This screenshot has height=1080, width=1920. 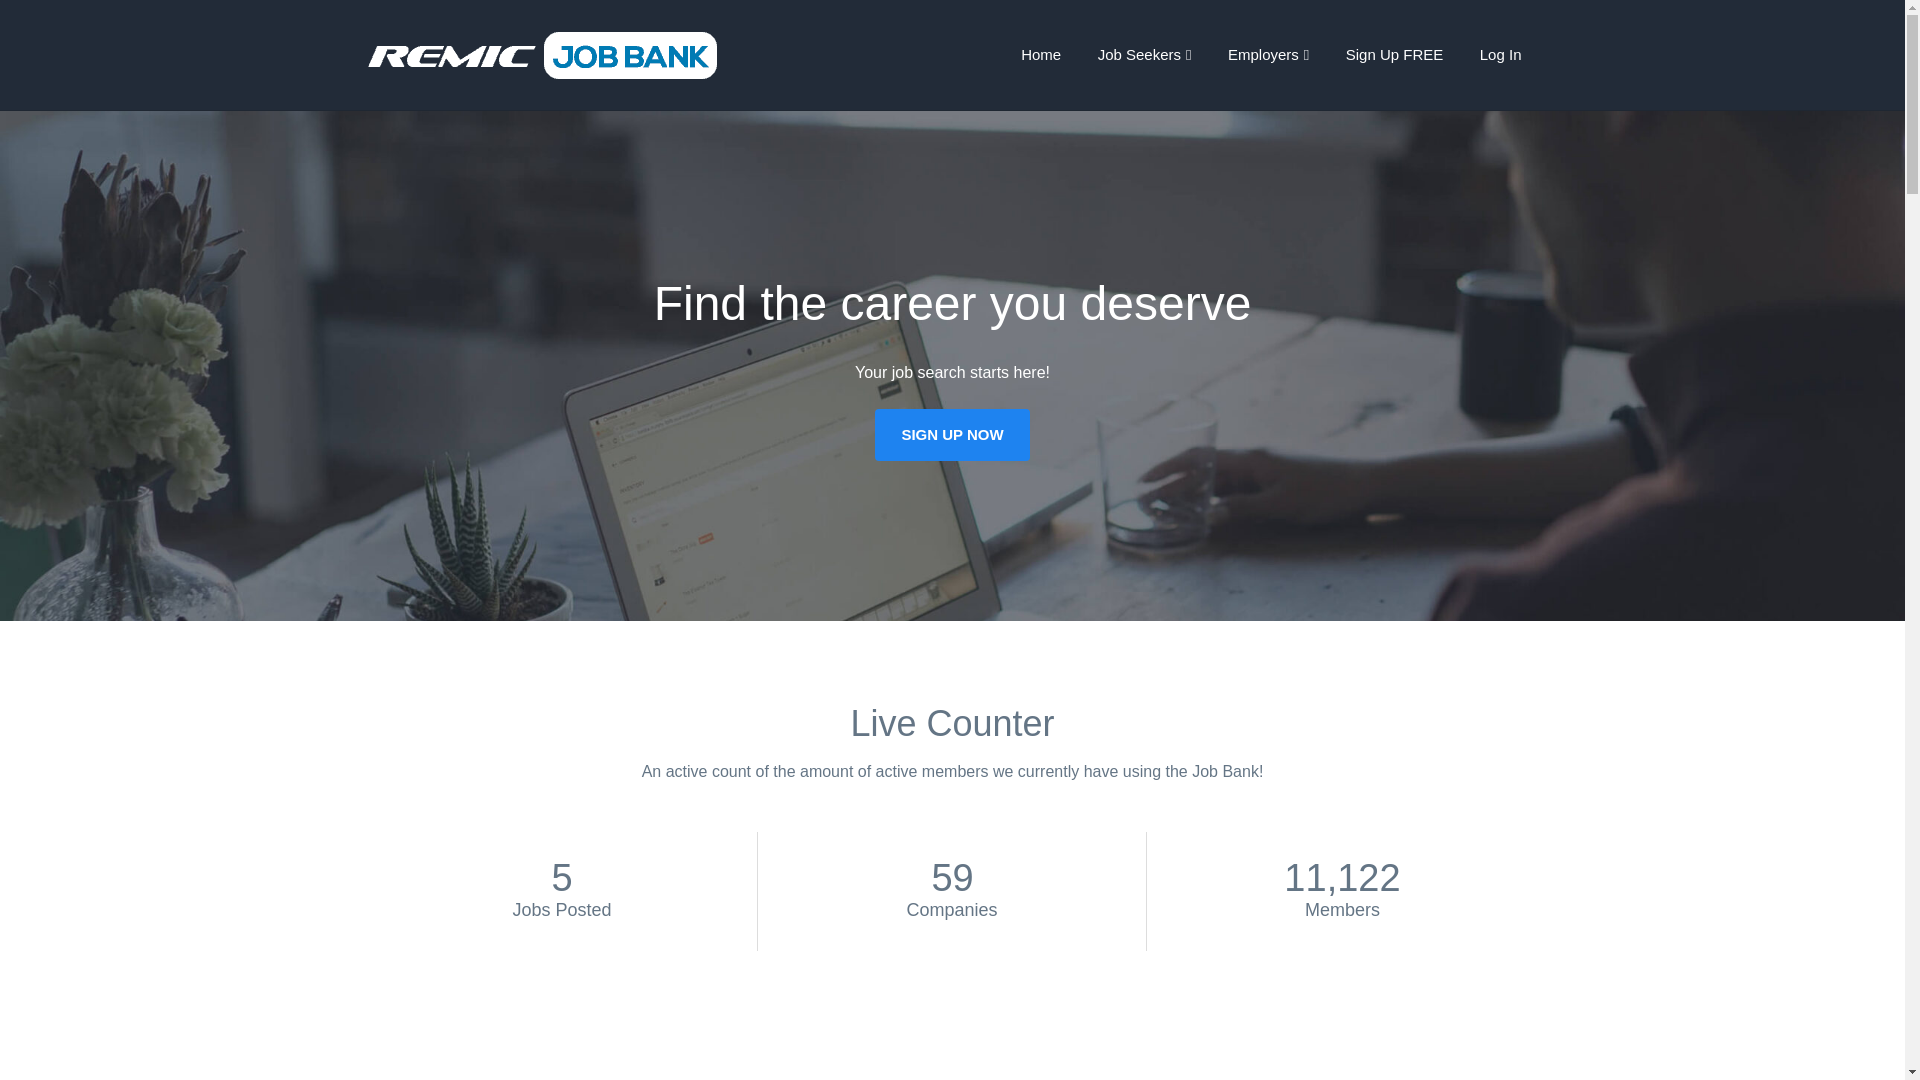 I want to click on Job Seekers, so click(x=1144, y=54).